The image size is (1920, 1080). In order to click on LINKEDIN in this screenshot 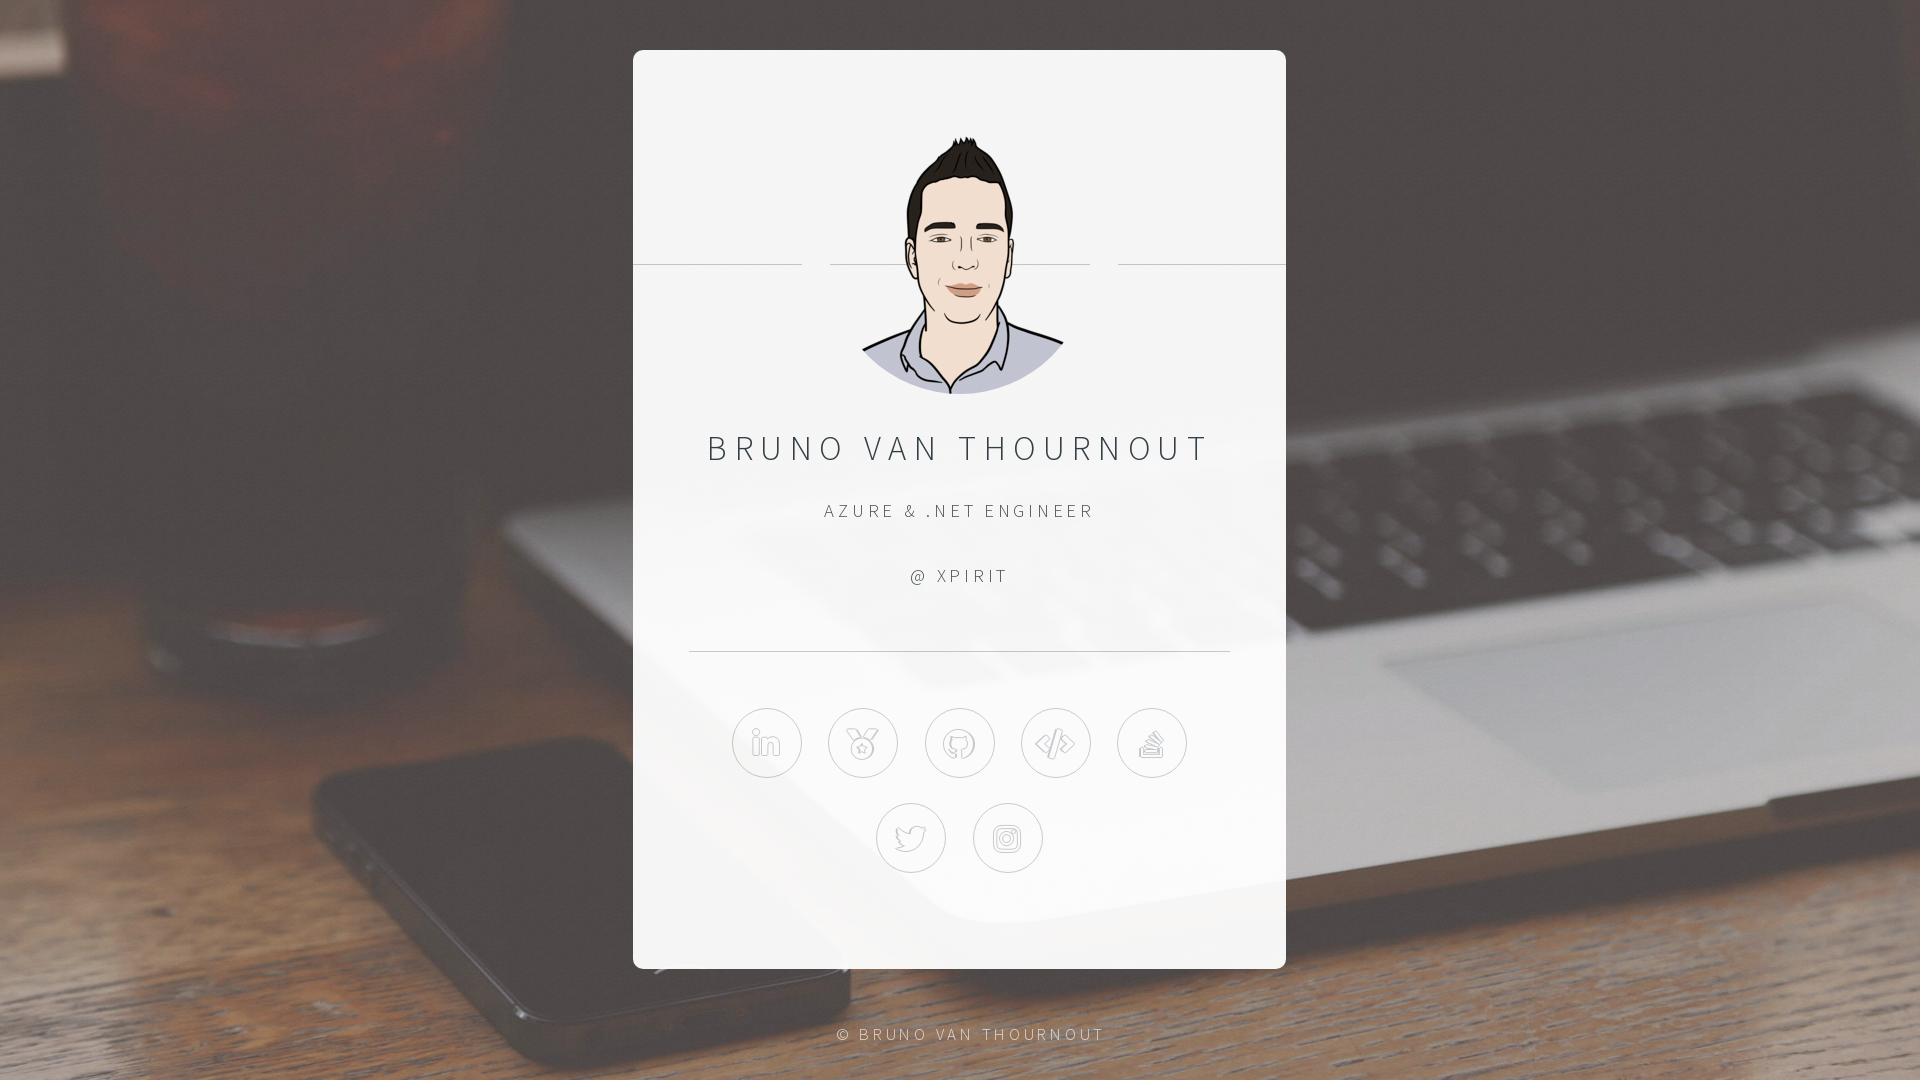, I will do `click(767, 742)`.